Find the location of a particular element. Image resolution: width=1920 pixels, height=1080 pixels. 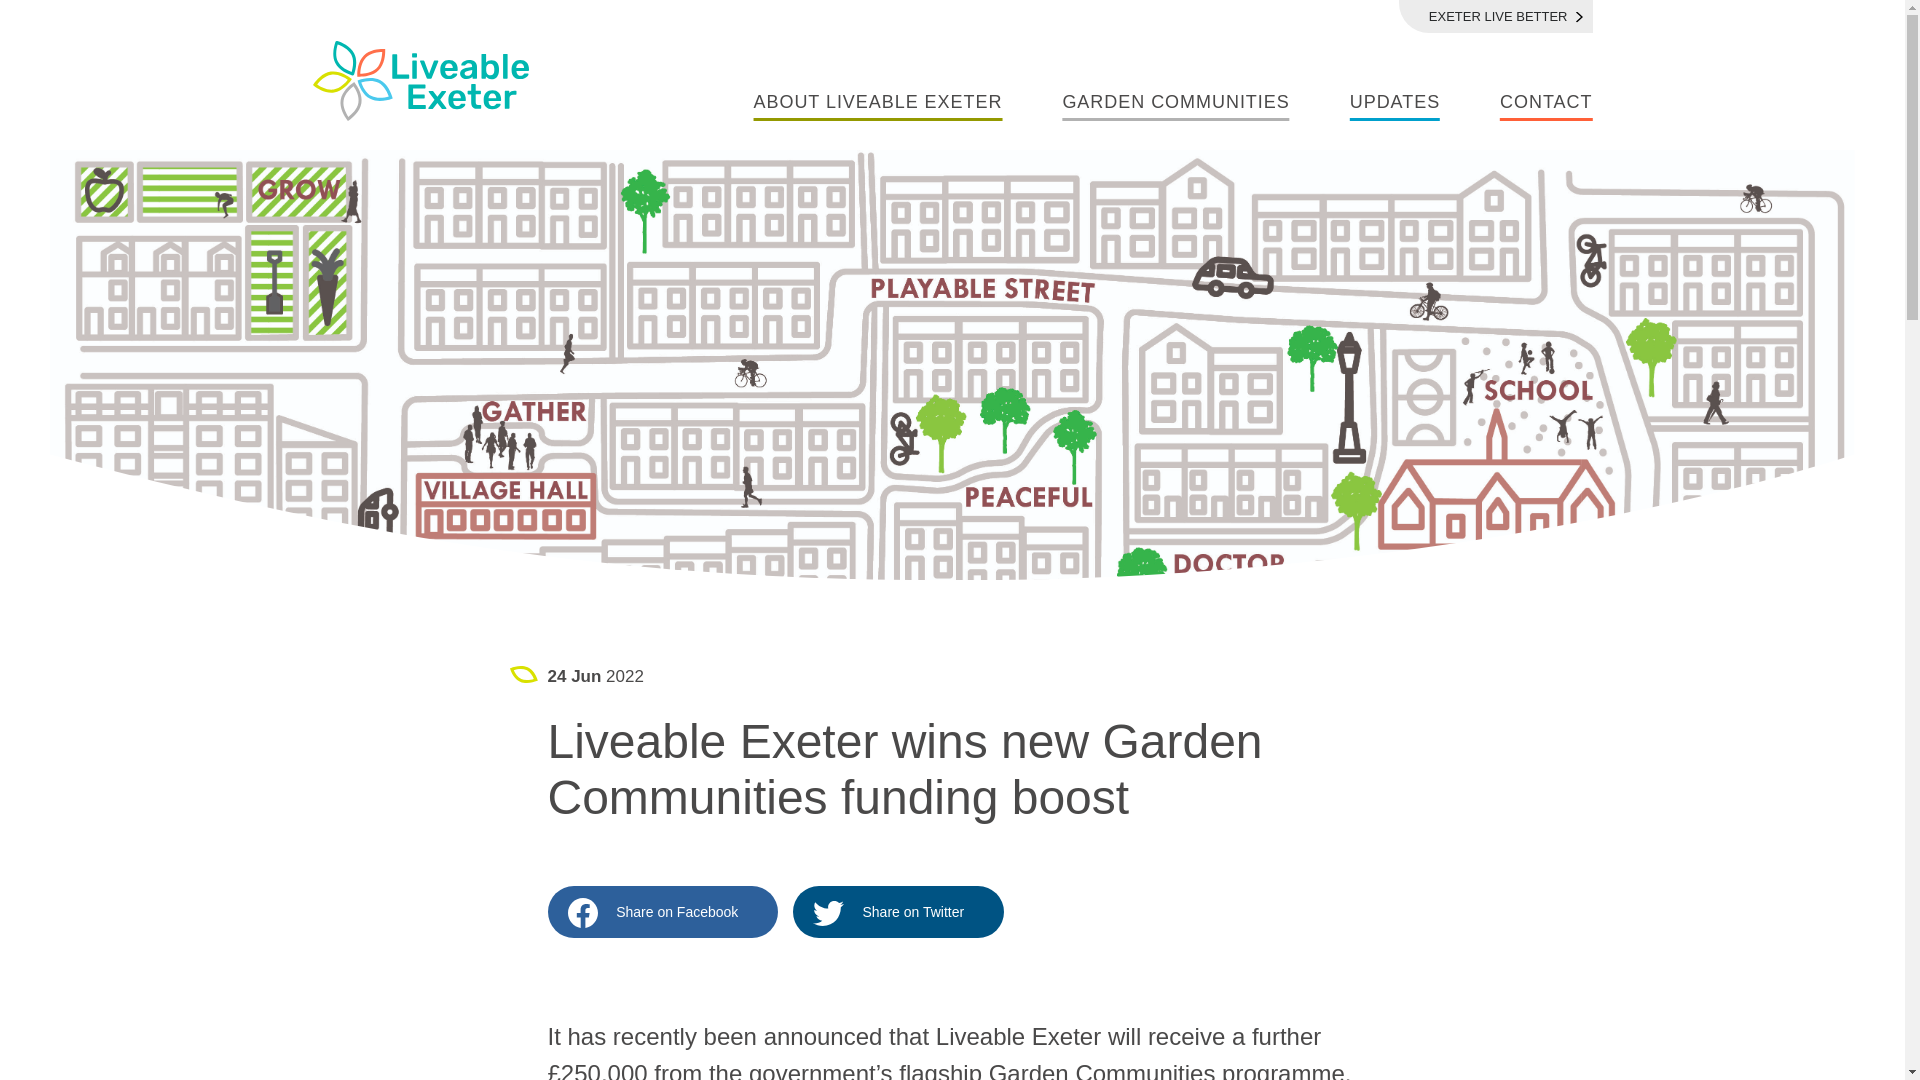

GARDEN COMMUNITIES is located at coordinates (1174, 104).